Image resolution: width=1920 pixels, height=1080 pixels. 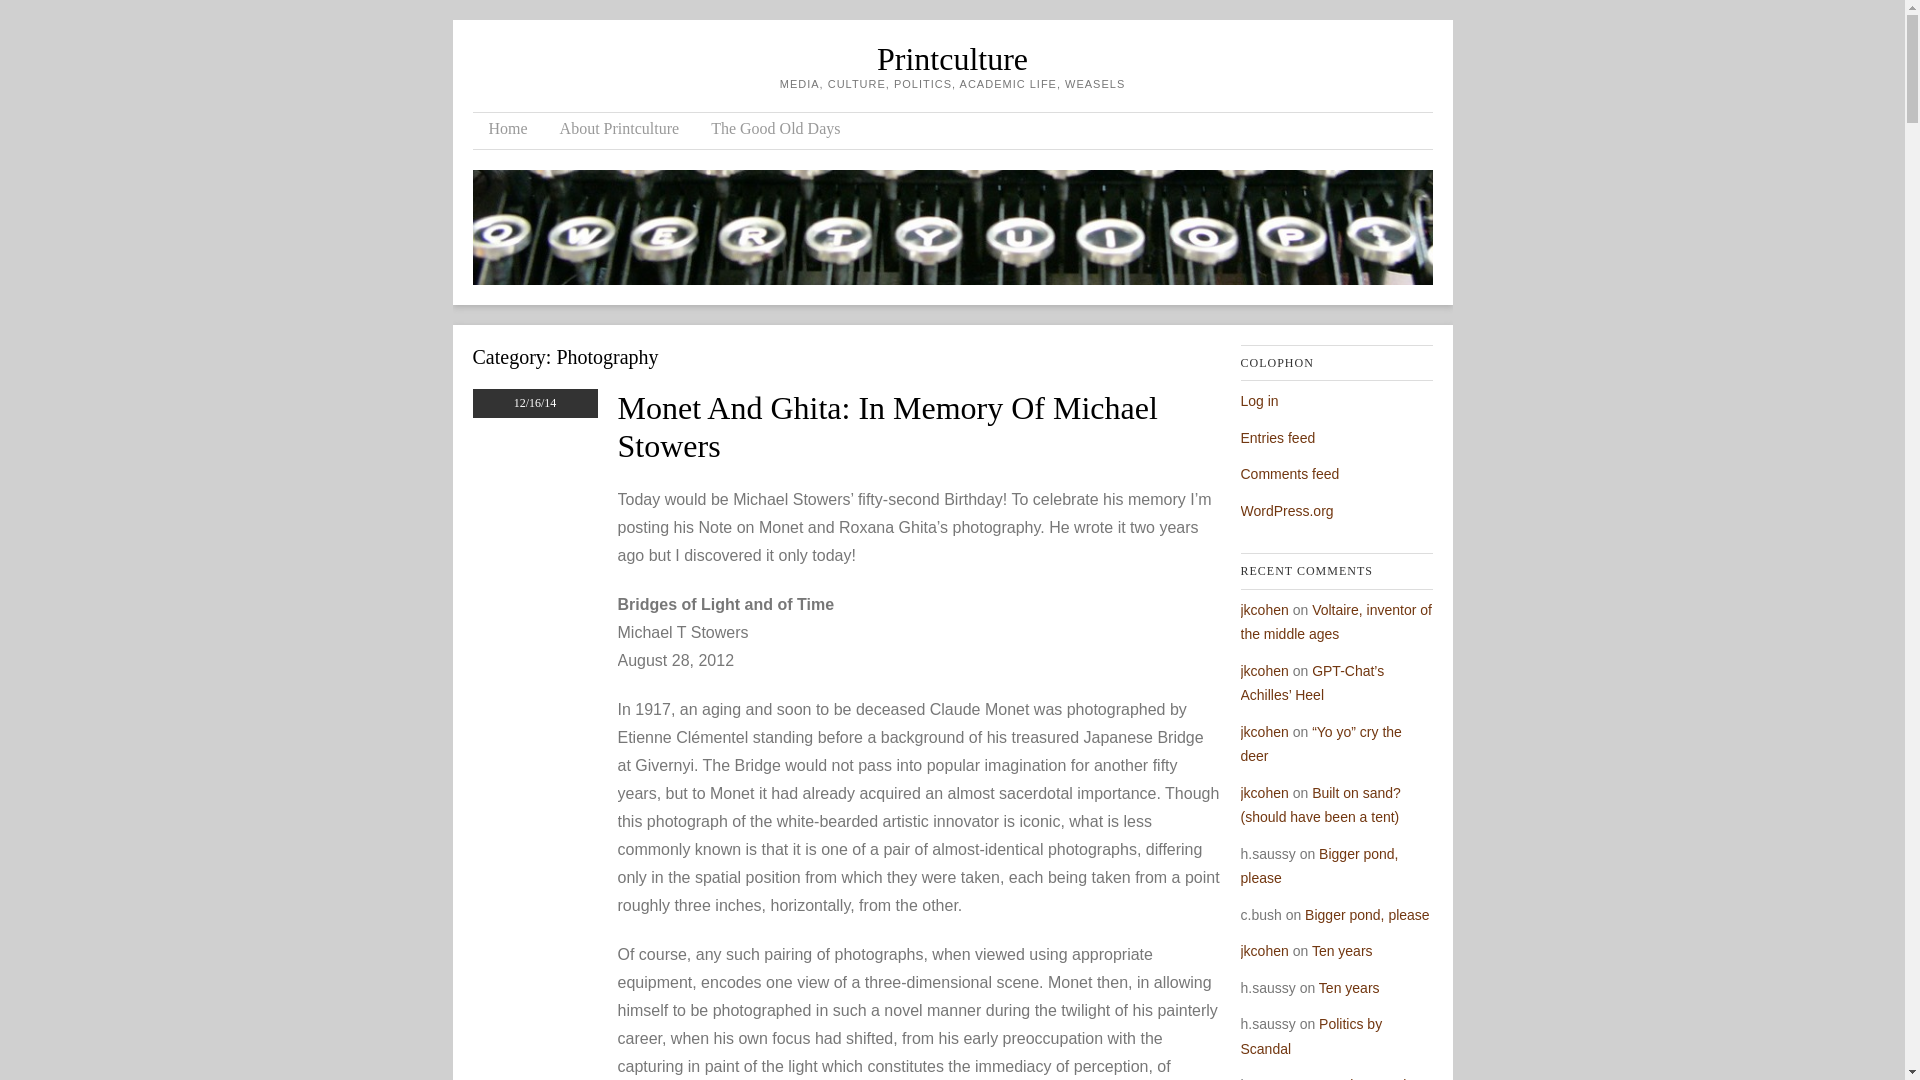 I want to click on Entries feed, so click(x=1278, y=438).